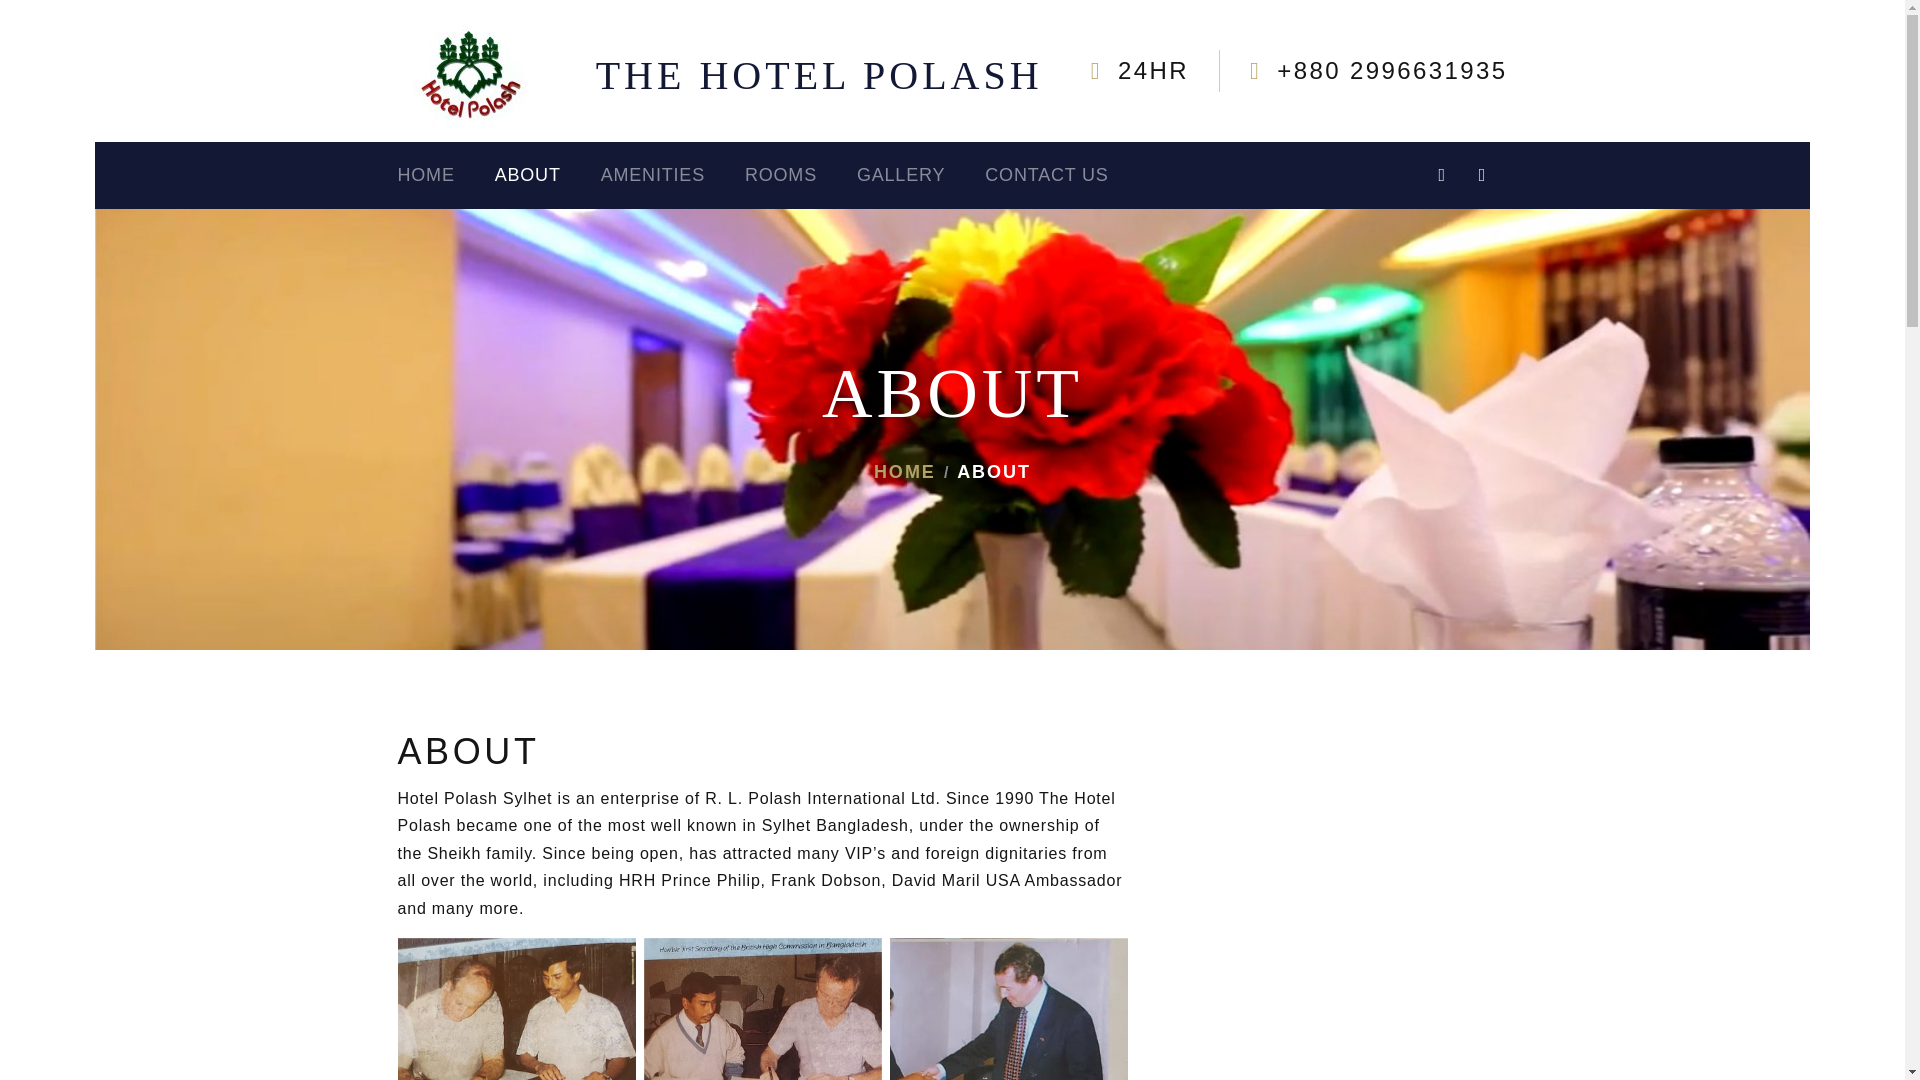  What do you see at coordinates (920, 175) in the screenshot?
I see `Gallery` at bounding box center [920, 175].